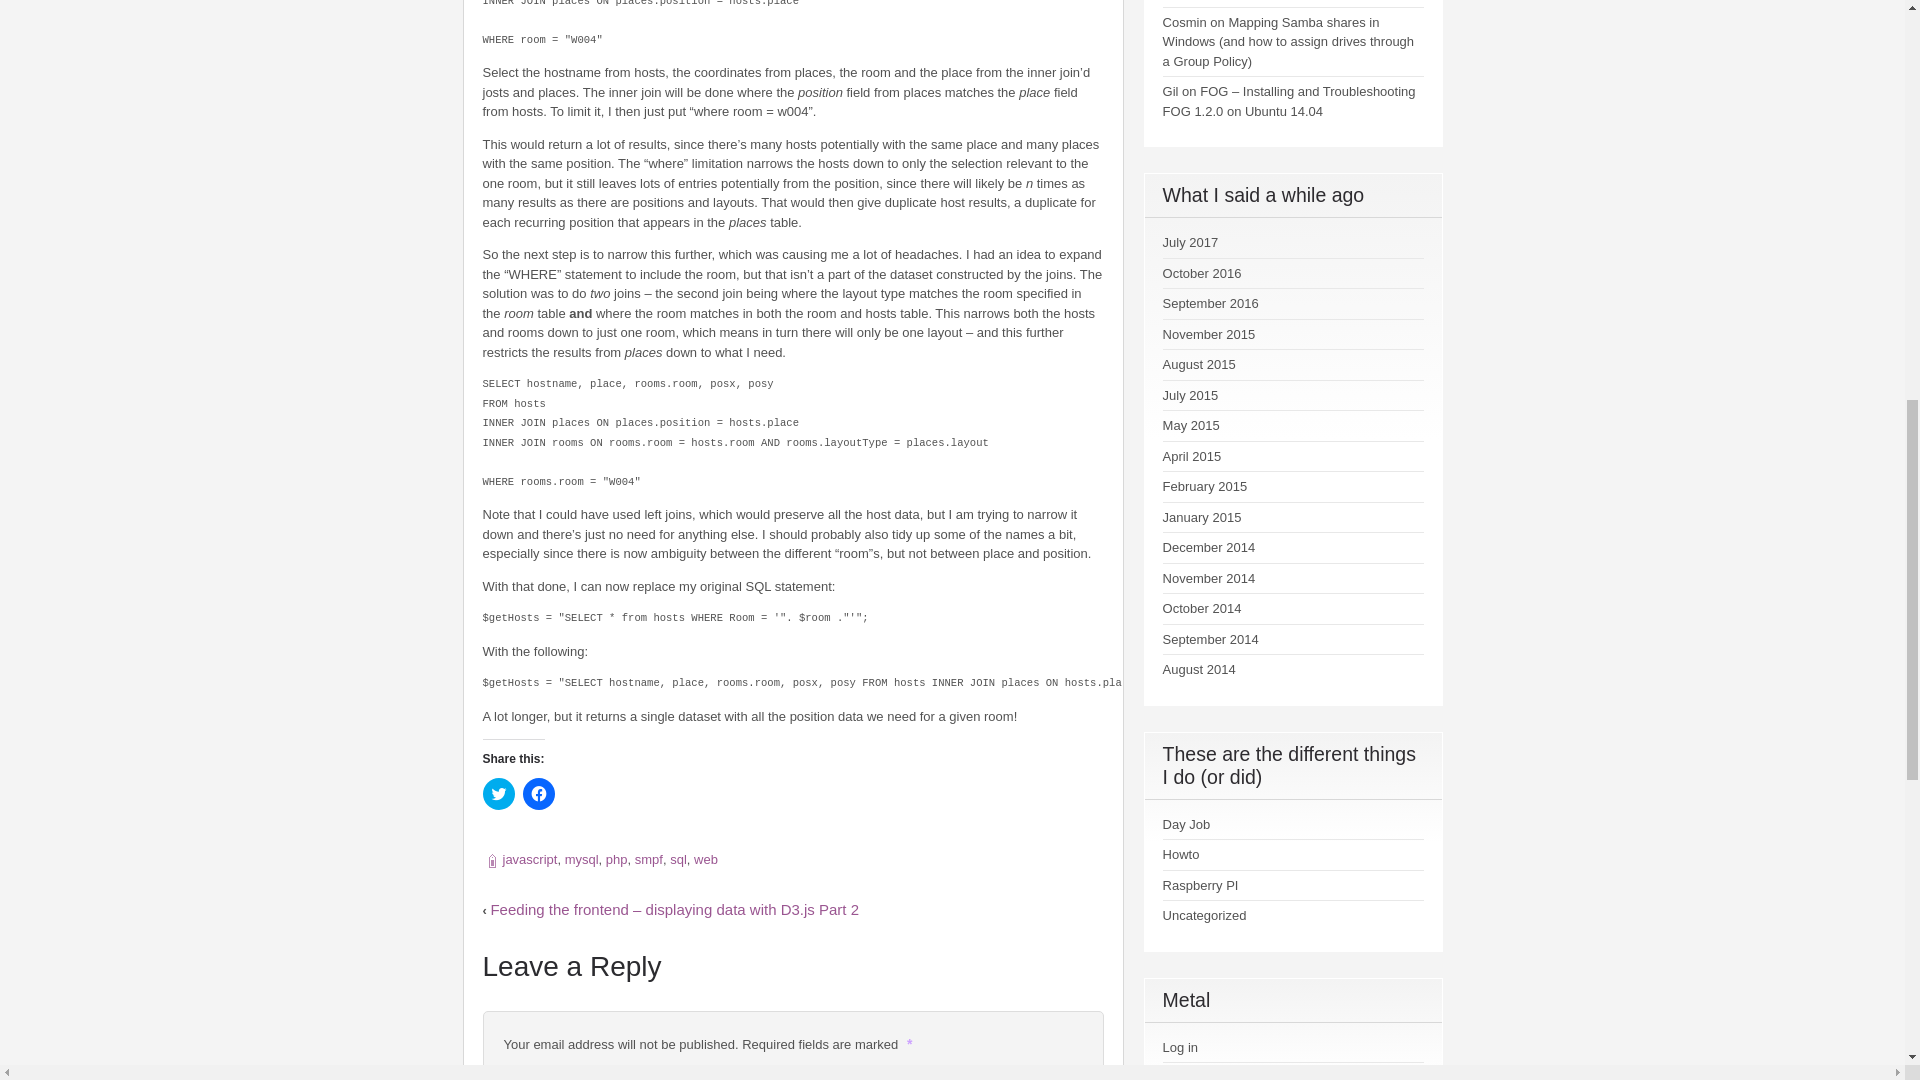 This screenshot has height=1080, width=1920. I want to click on April 2015, so click(1192, 456).